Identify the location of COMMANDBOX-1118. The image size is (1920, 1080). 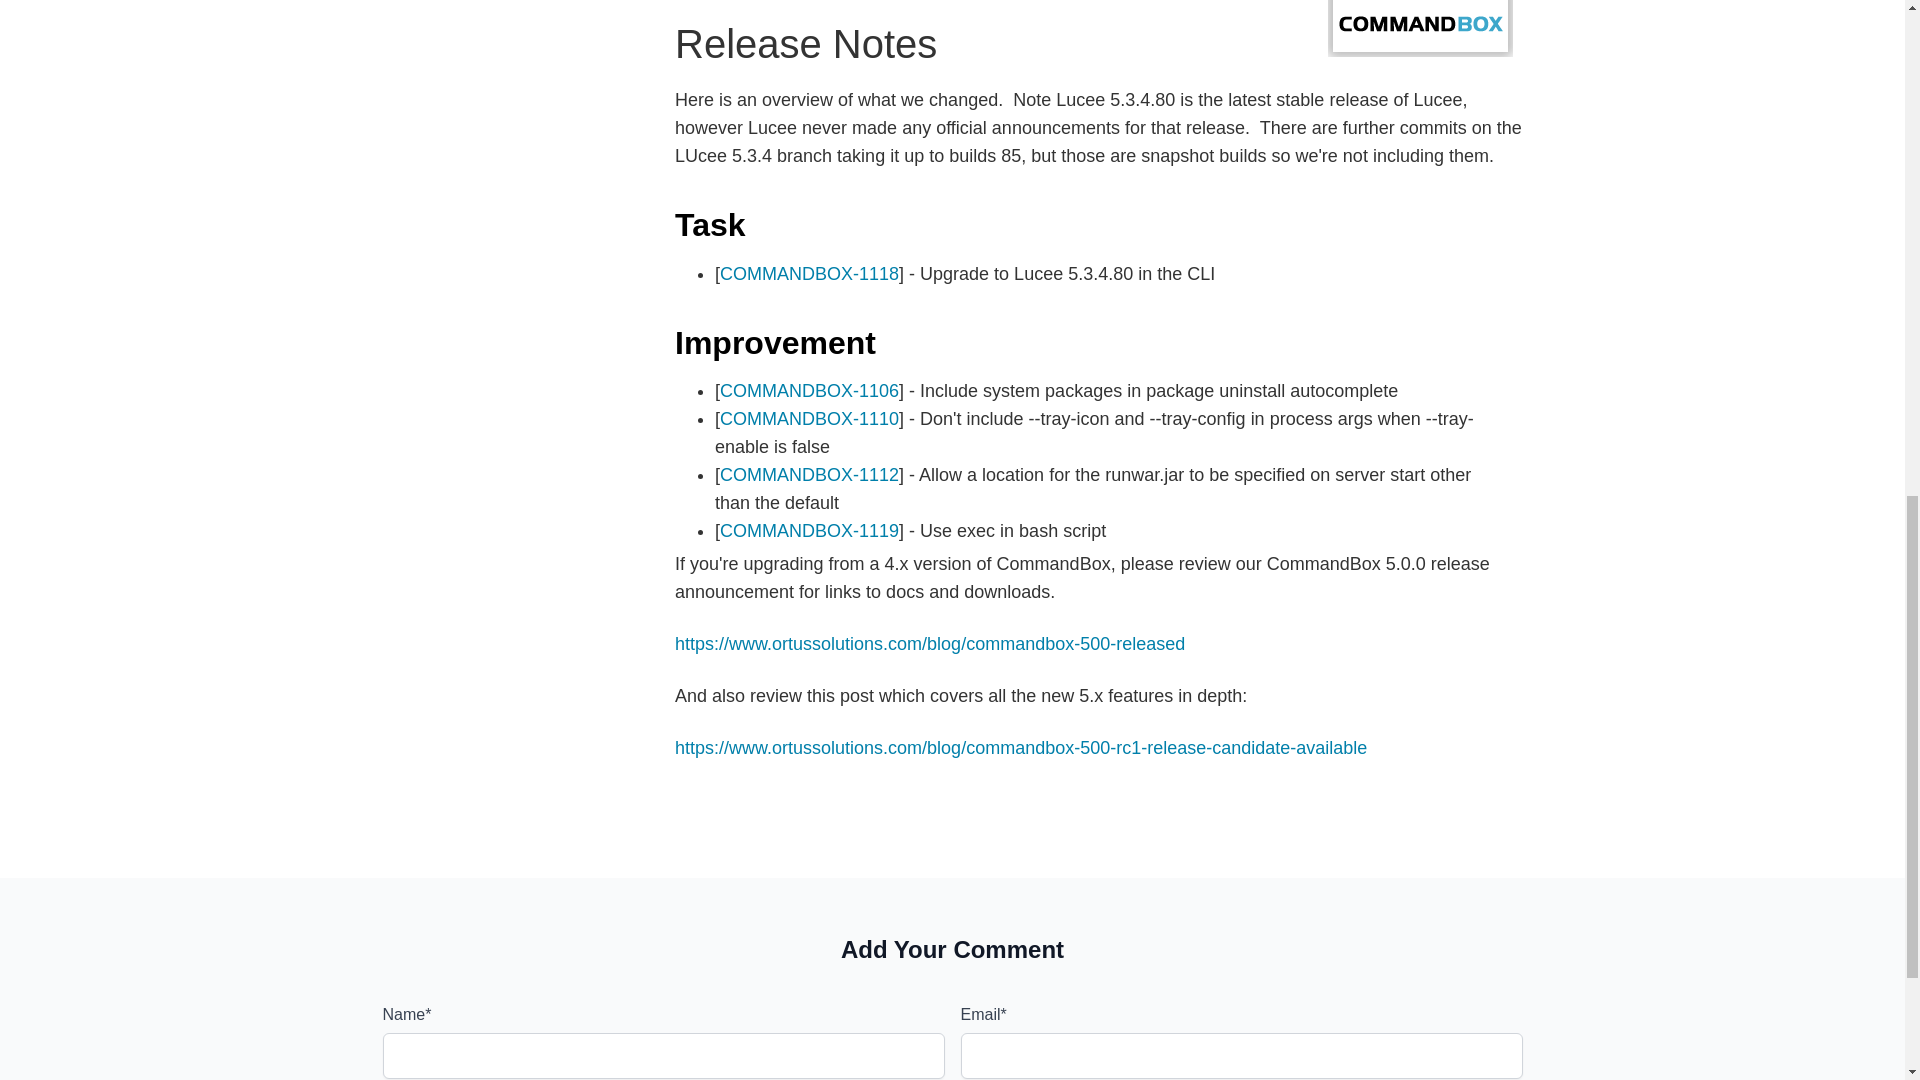
(809, 274).